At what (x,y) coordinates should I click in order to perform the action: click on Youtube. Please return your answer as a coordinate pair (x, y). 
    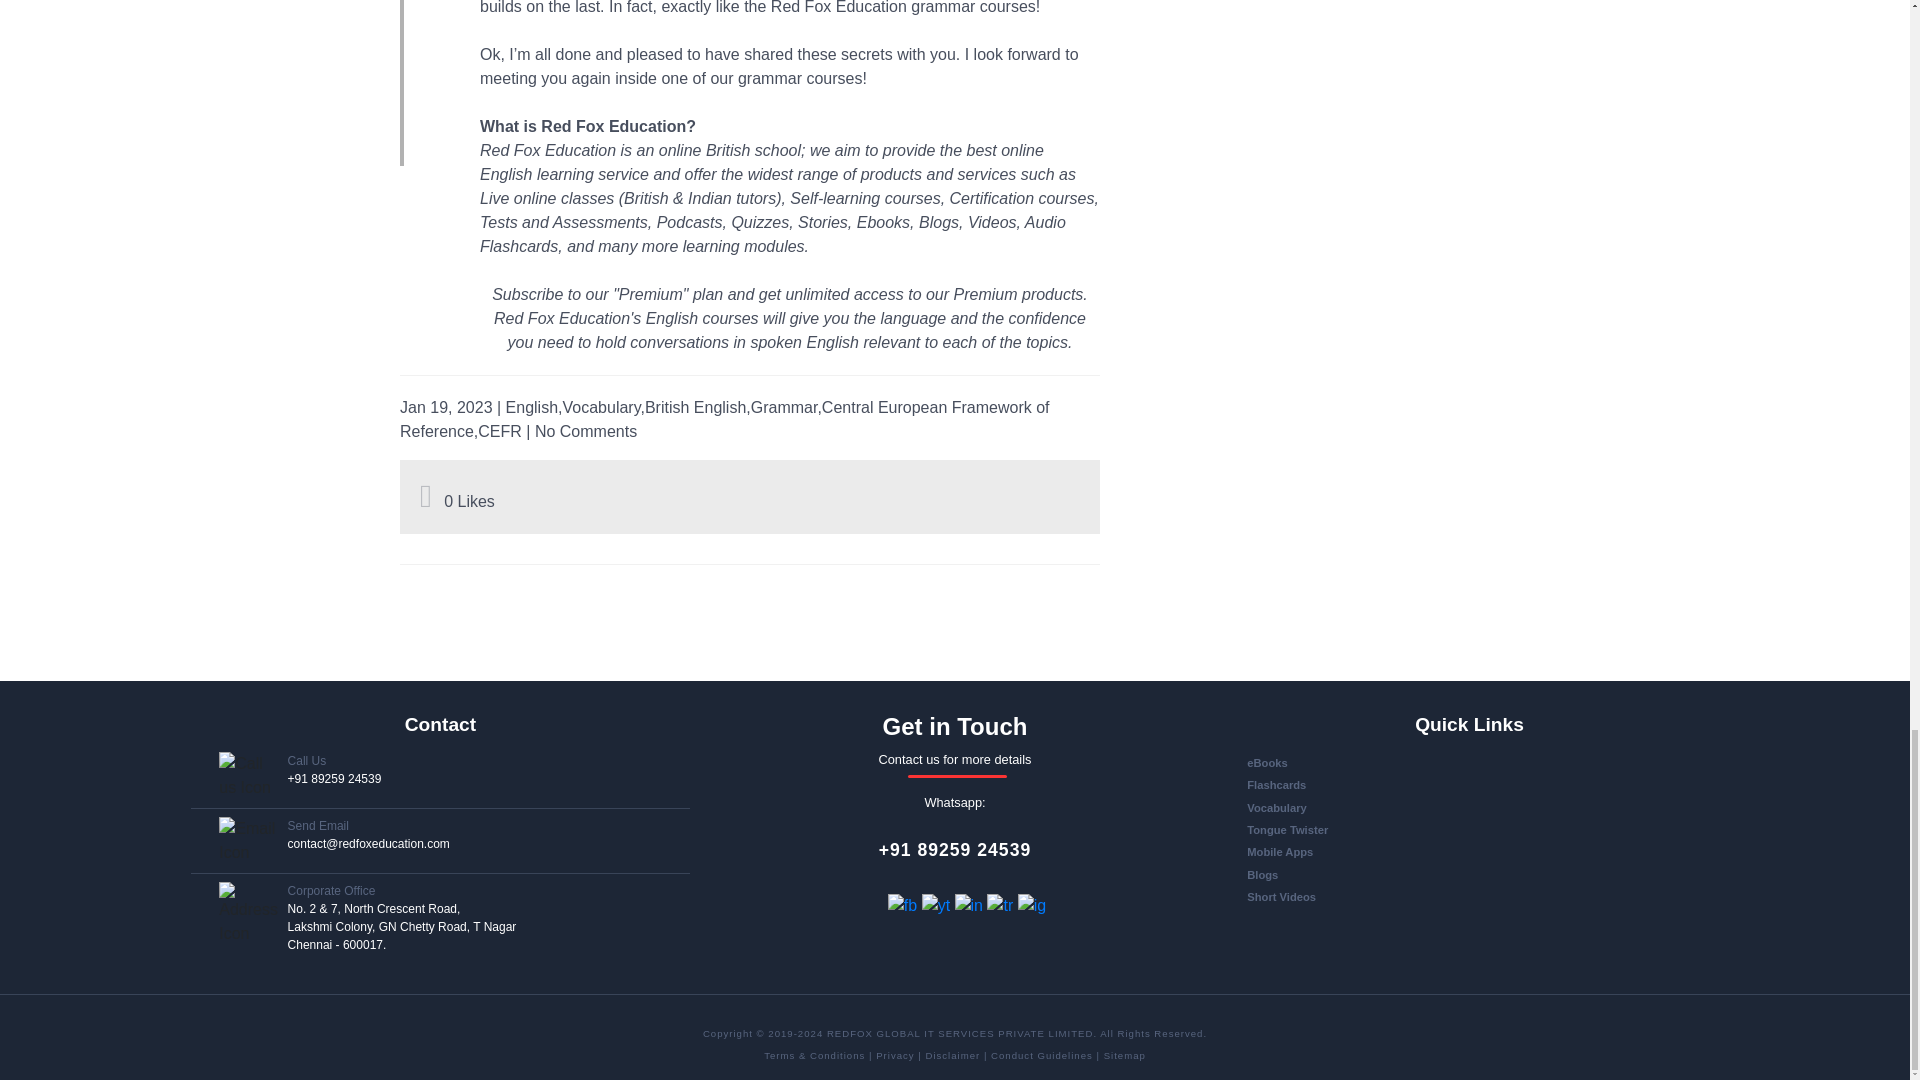
    Looking at the image, I should click on (938, 904).